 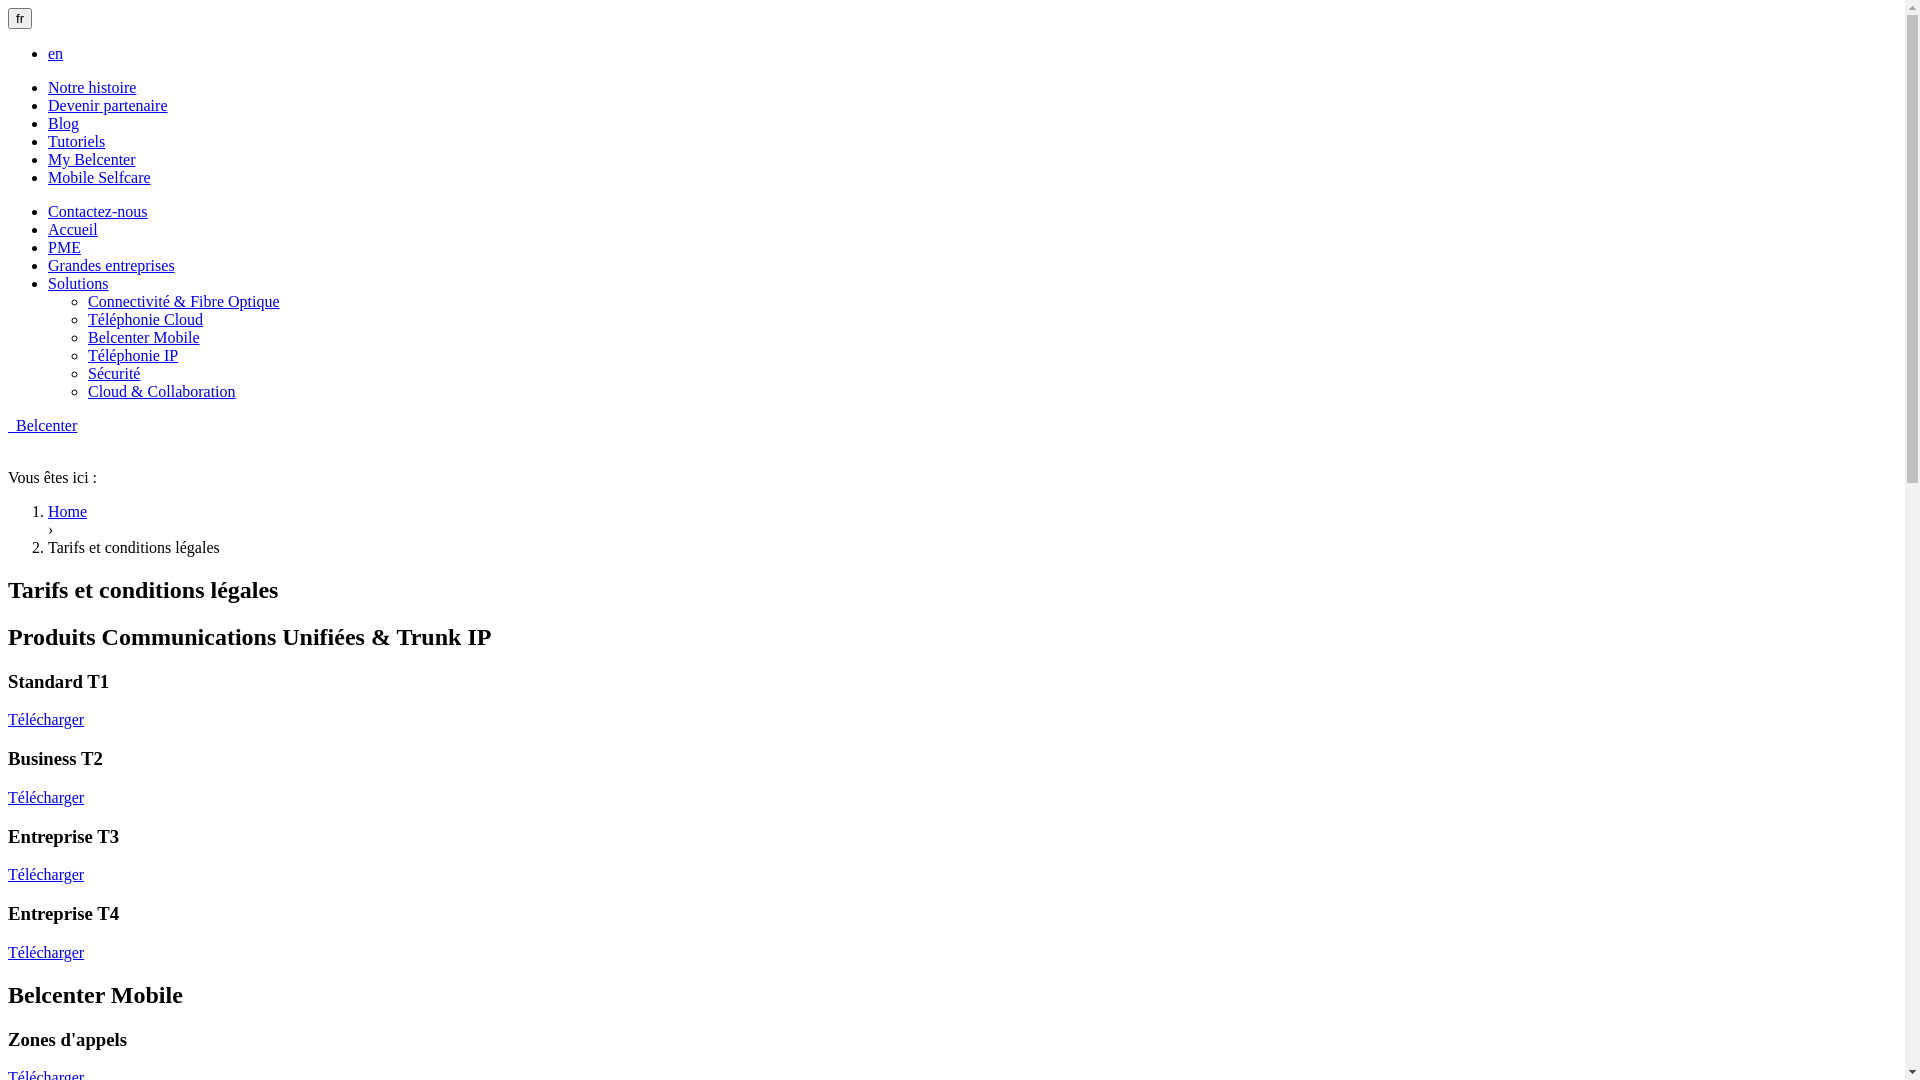 I want to click on en, so click(x=56, y=54).